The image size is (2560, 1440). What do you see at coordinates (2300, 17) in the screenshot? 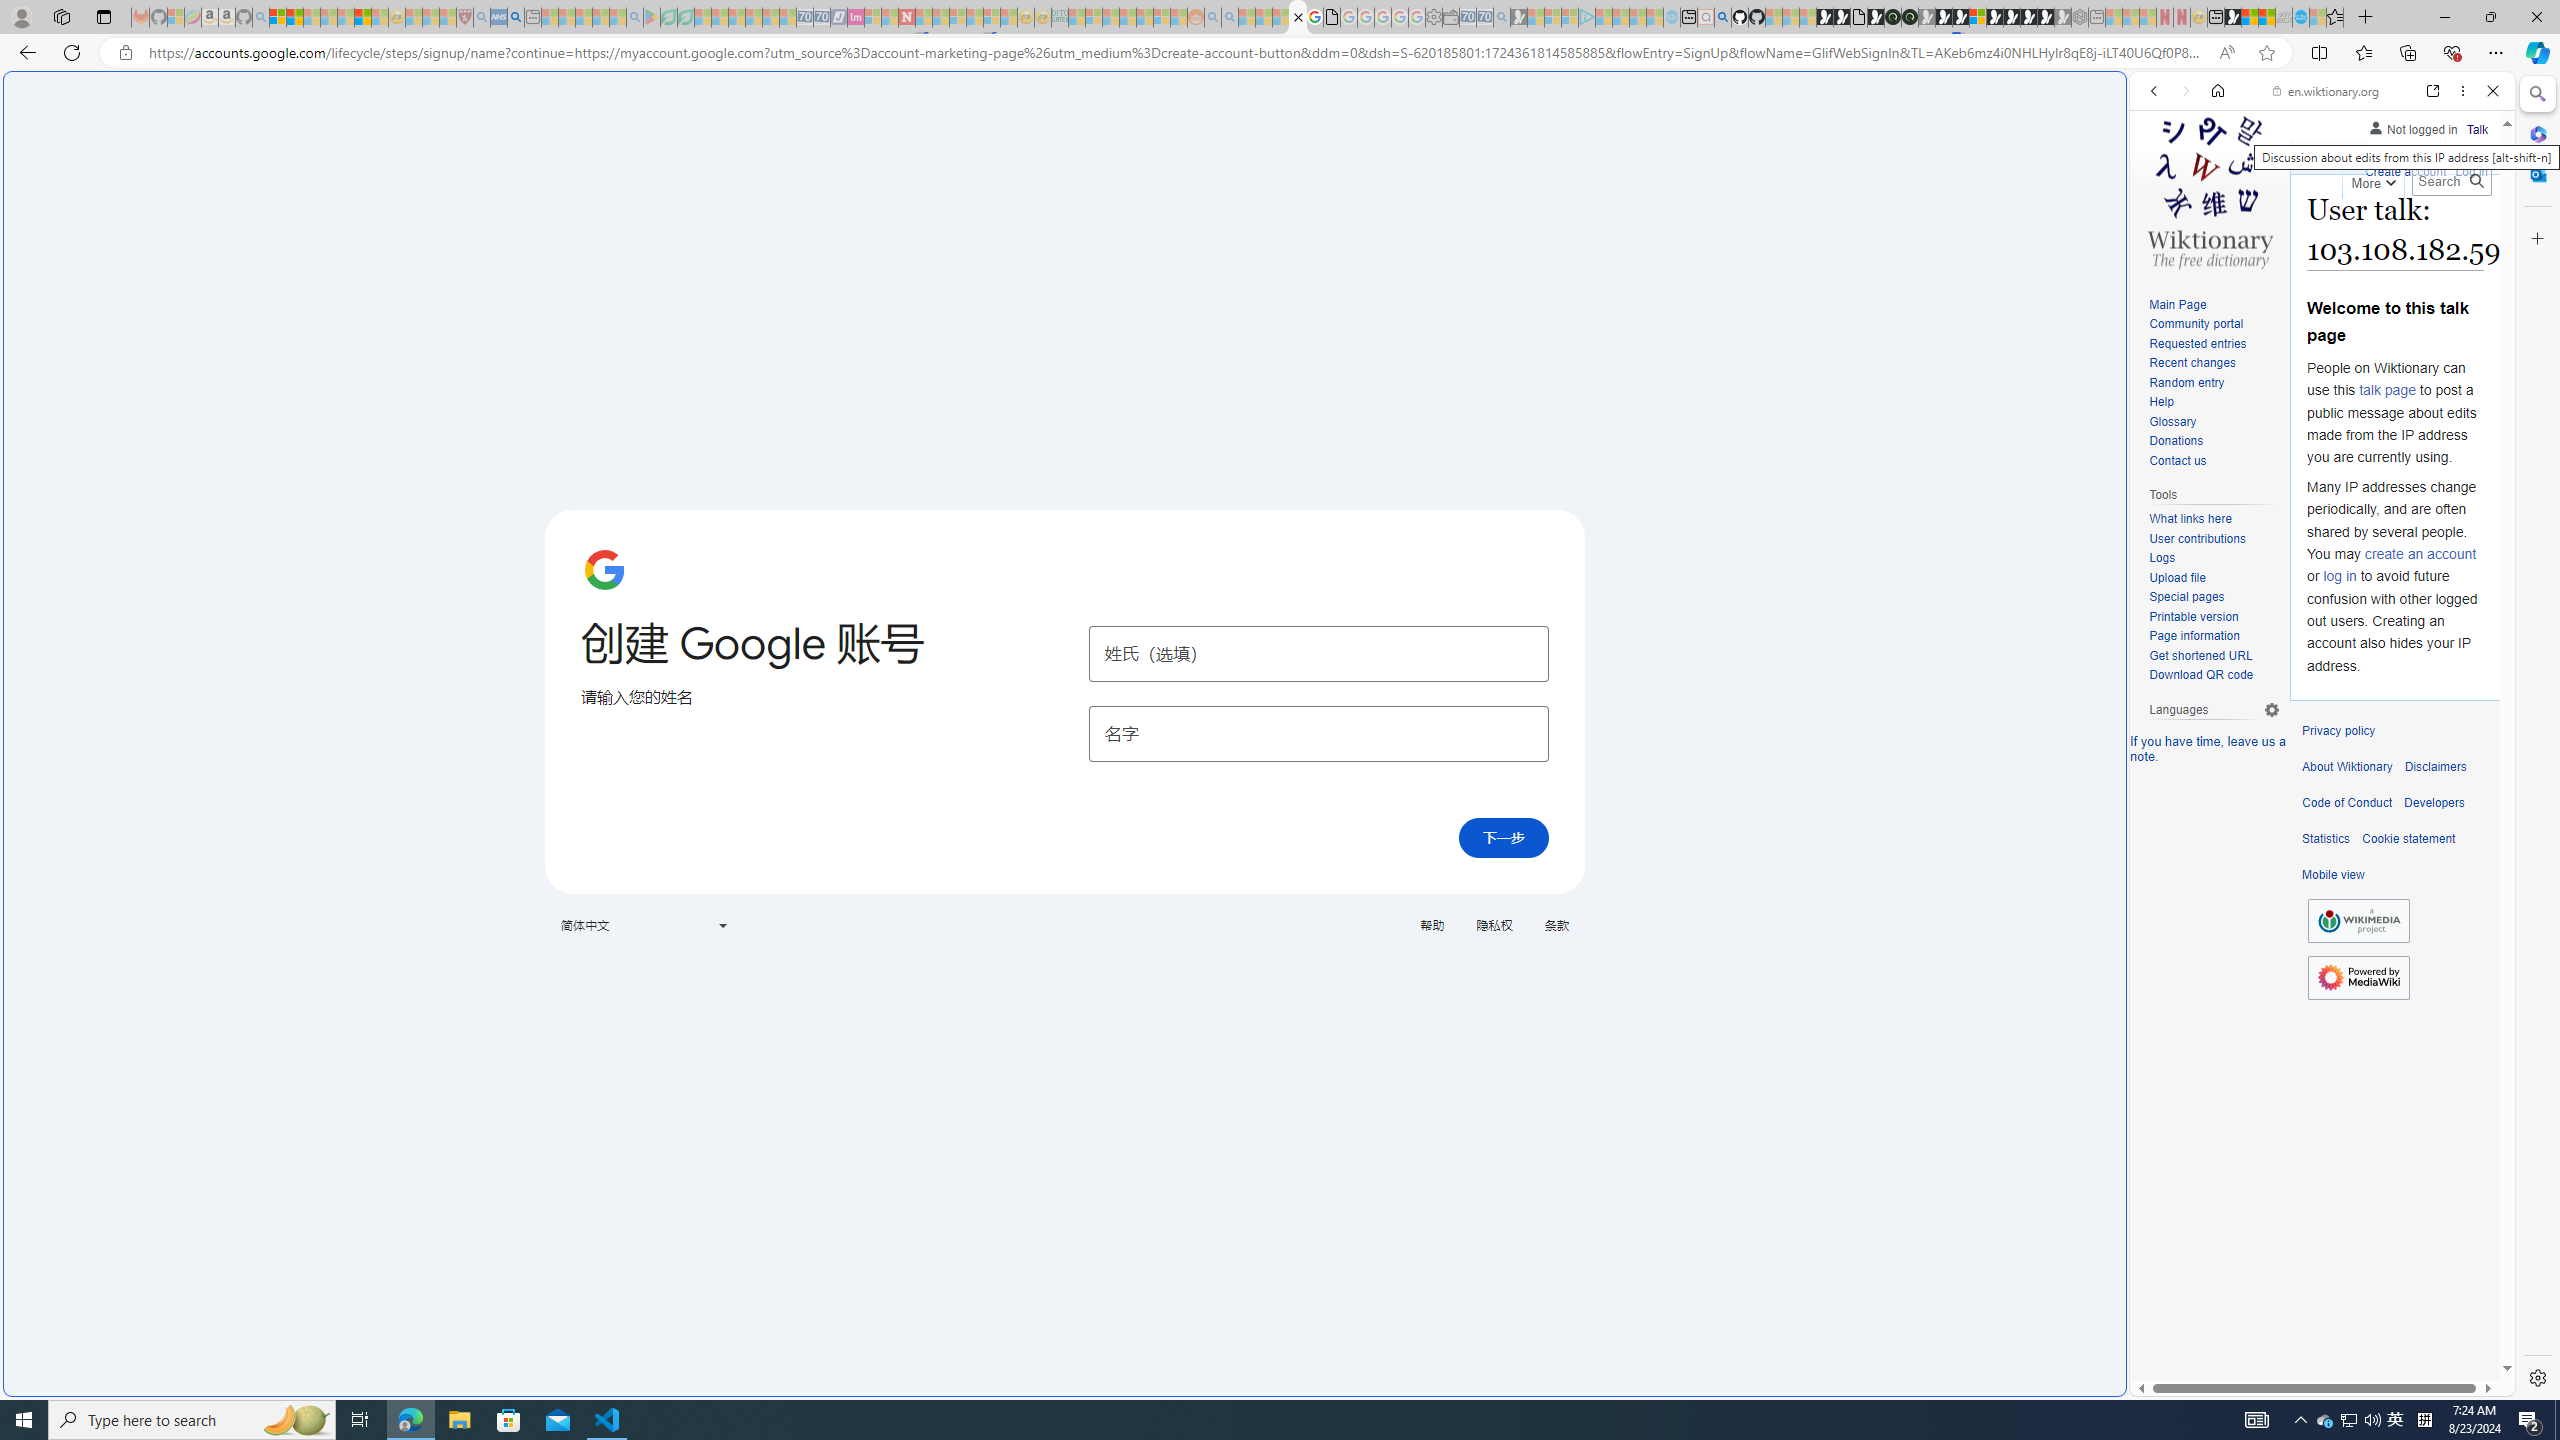
I see `Services - Maintenance | Sky Blue Bikes - Sky Blue Bikes` at bounding box center [2300, 17].